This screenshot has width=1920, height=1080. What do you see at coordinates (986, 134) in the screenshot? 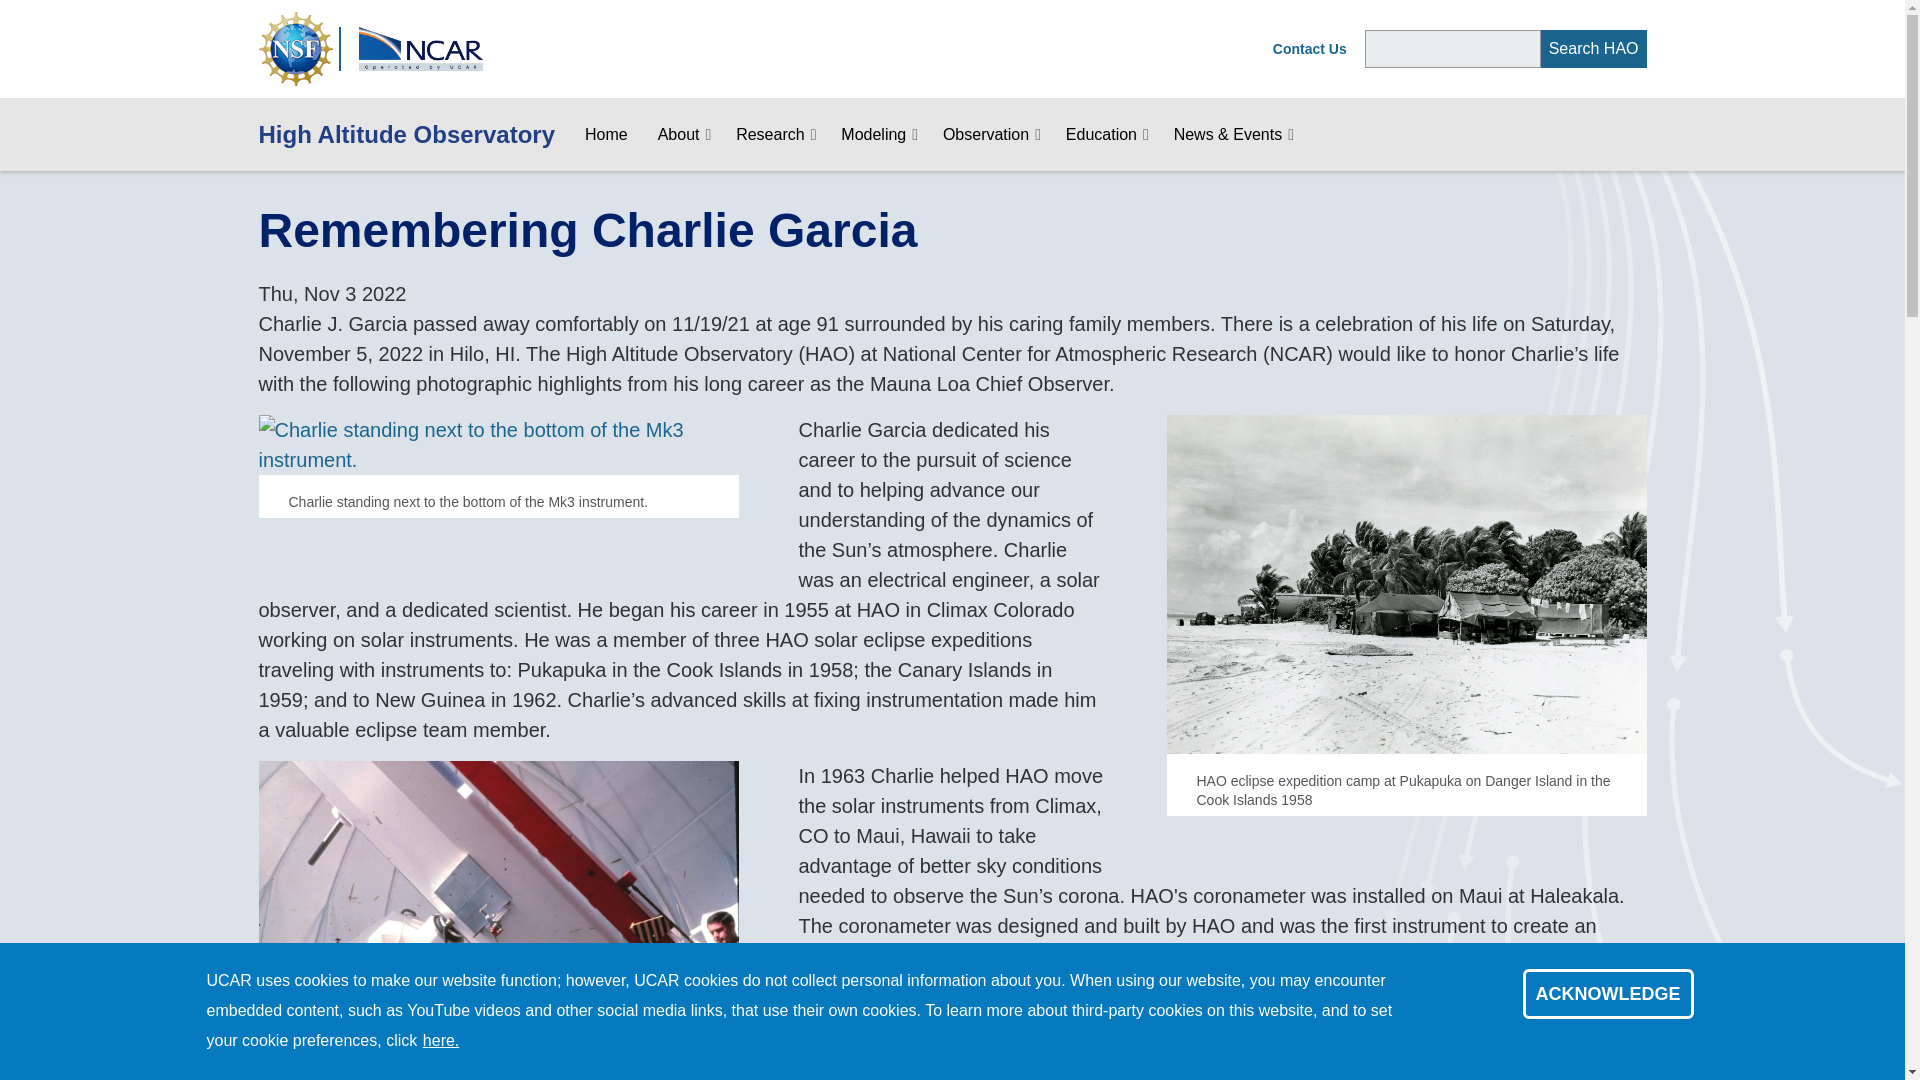
I see `Access to HAO's observational facilities and their data.` at bounding box center [986, 134].